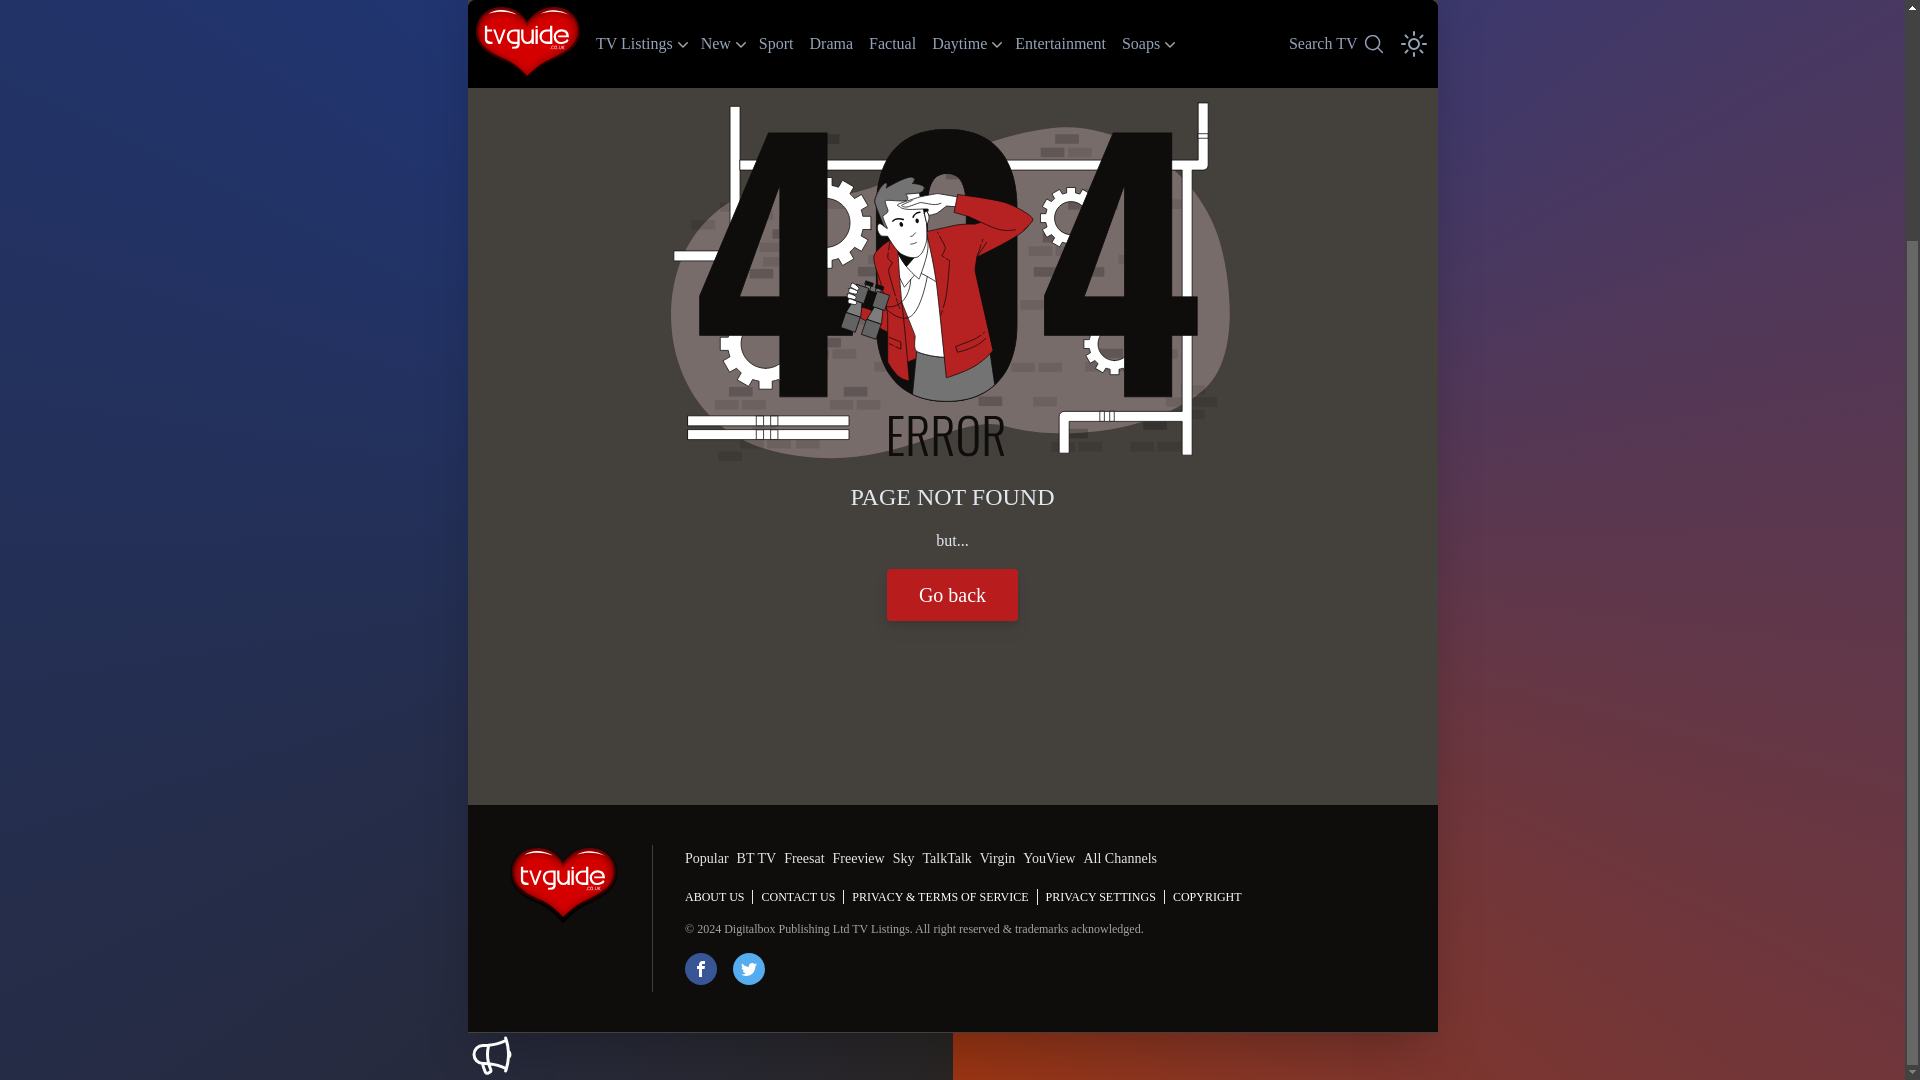 This screenshot has height=1080, width=1920. Describe the element at coordinates (1414, 6) in the screenshot. I see `Open Theme Dropdown` at that location.